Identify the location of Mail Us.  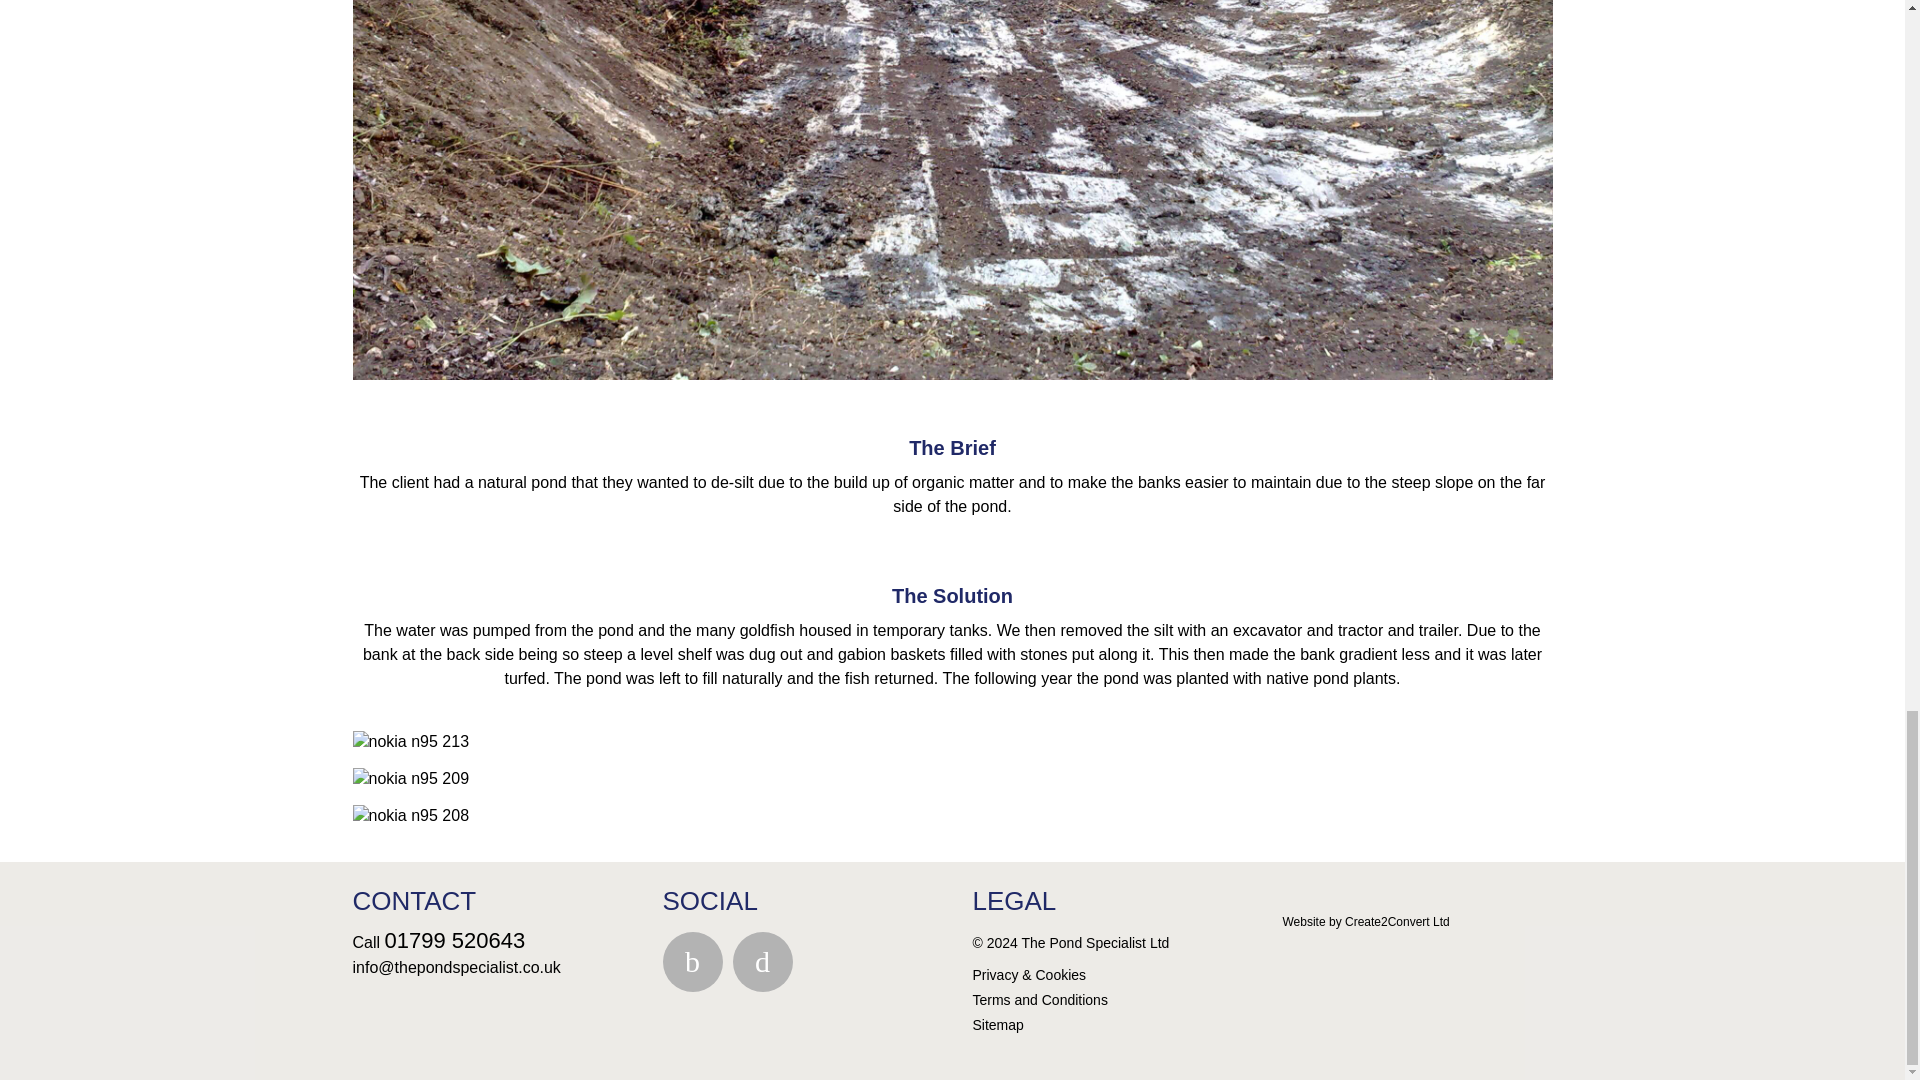
(456, 968).